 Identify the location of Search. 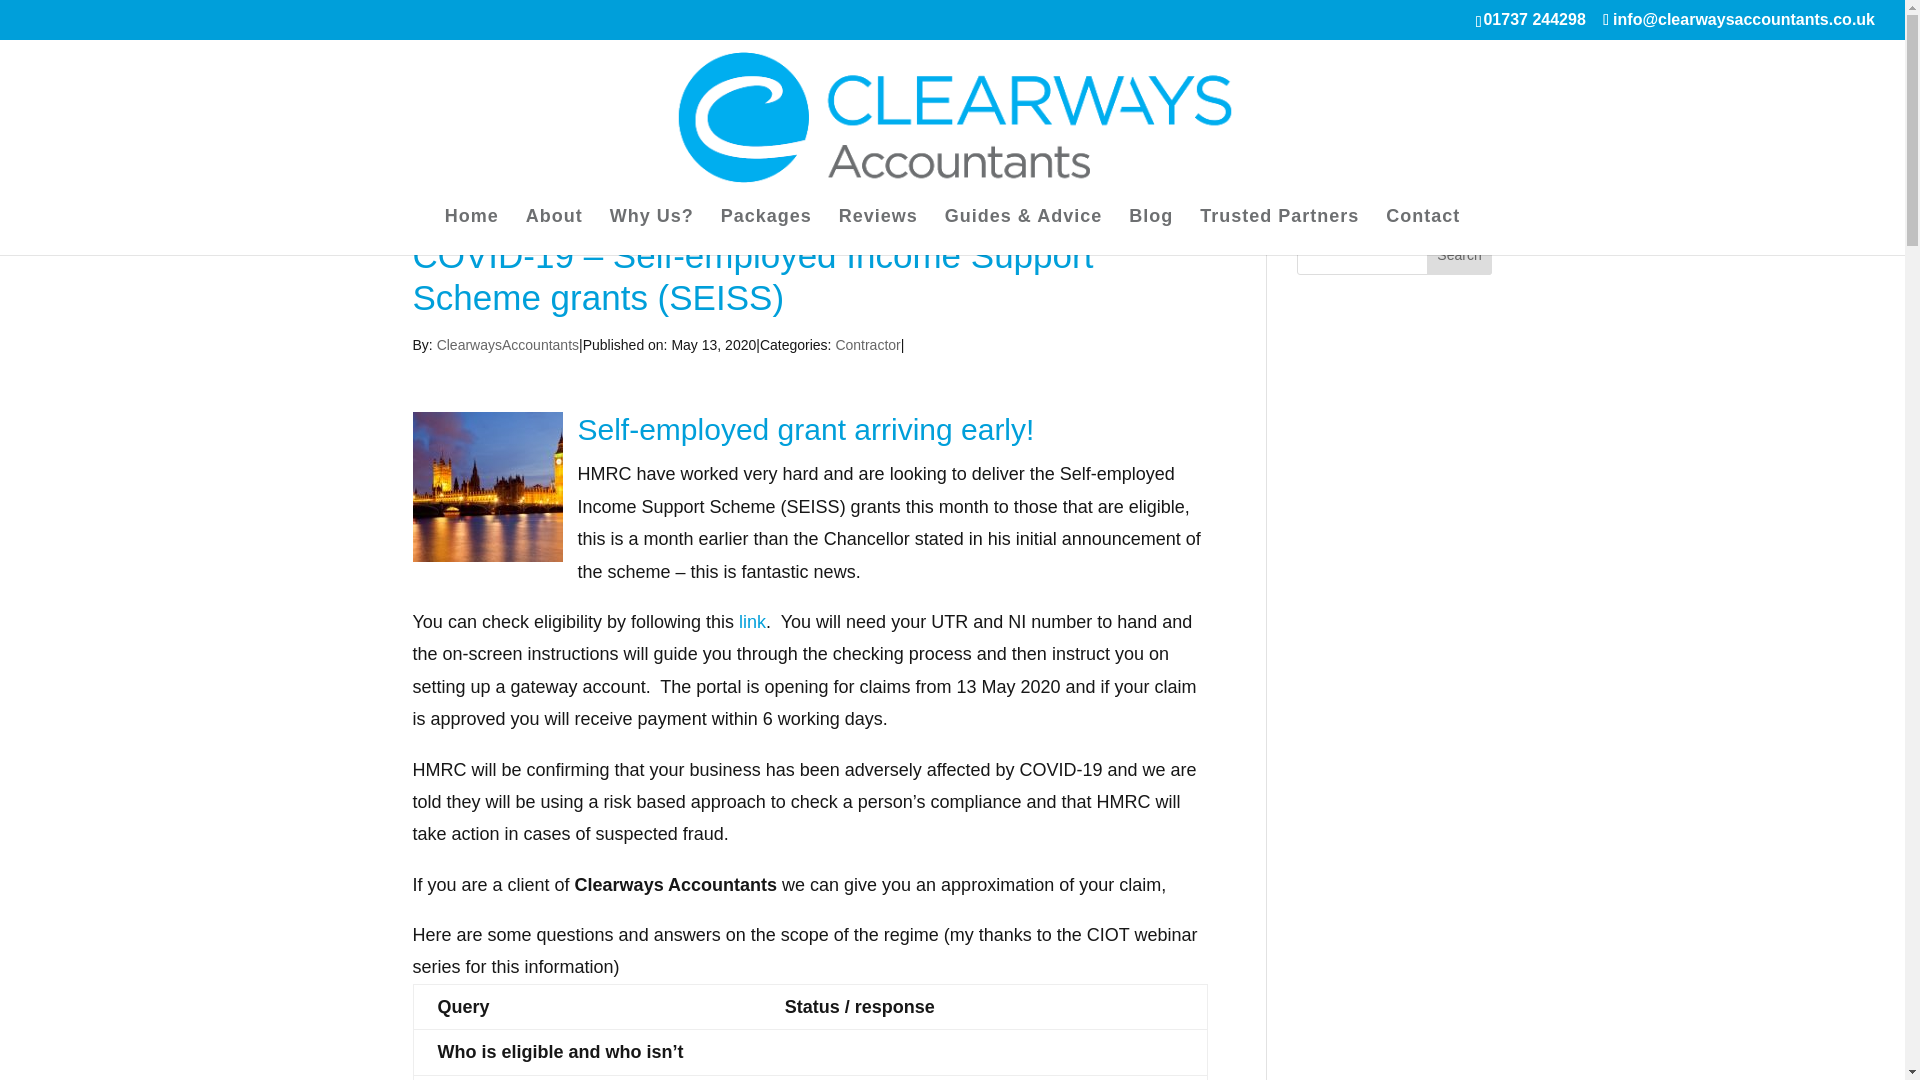
(1460, 255).